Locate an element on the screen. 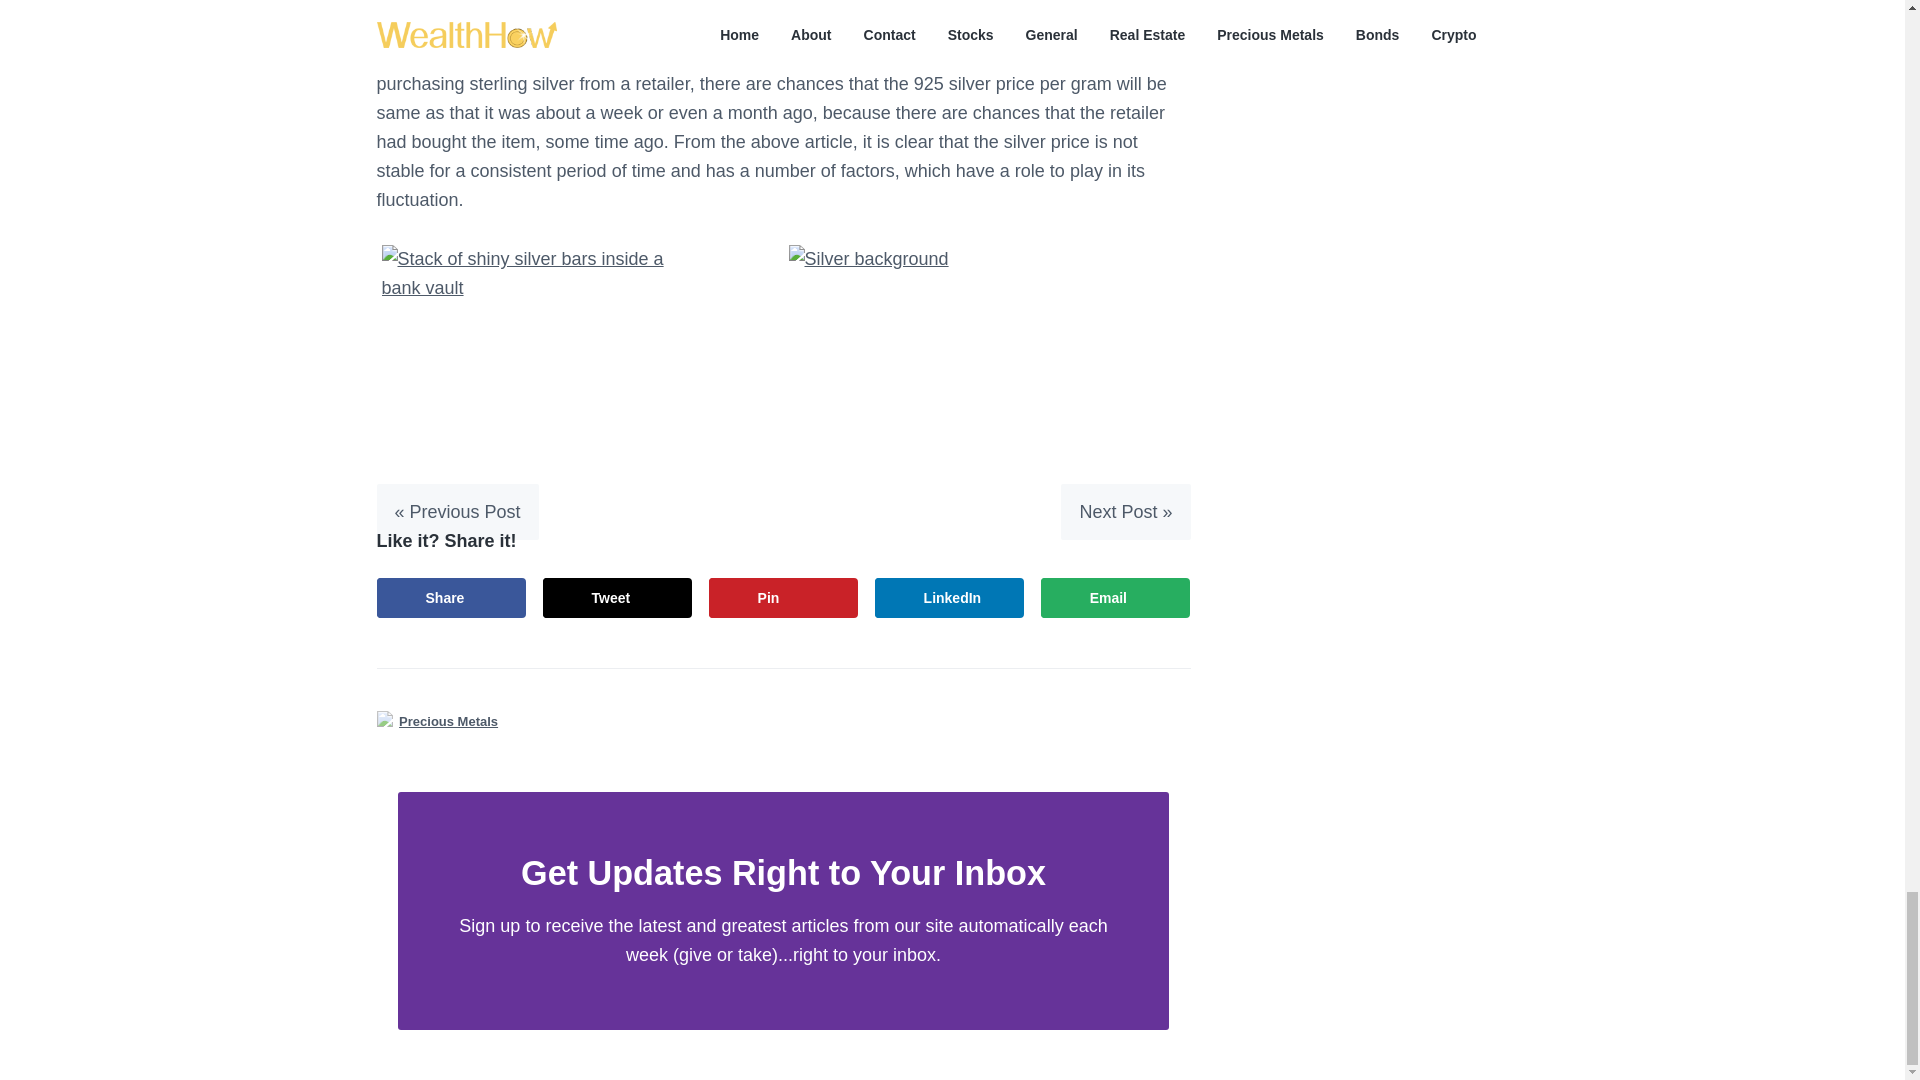 The width and height of the screenshot is (1920, 1080). Pin is located at coordinates (783, 597).